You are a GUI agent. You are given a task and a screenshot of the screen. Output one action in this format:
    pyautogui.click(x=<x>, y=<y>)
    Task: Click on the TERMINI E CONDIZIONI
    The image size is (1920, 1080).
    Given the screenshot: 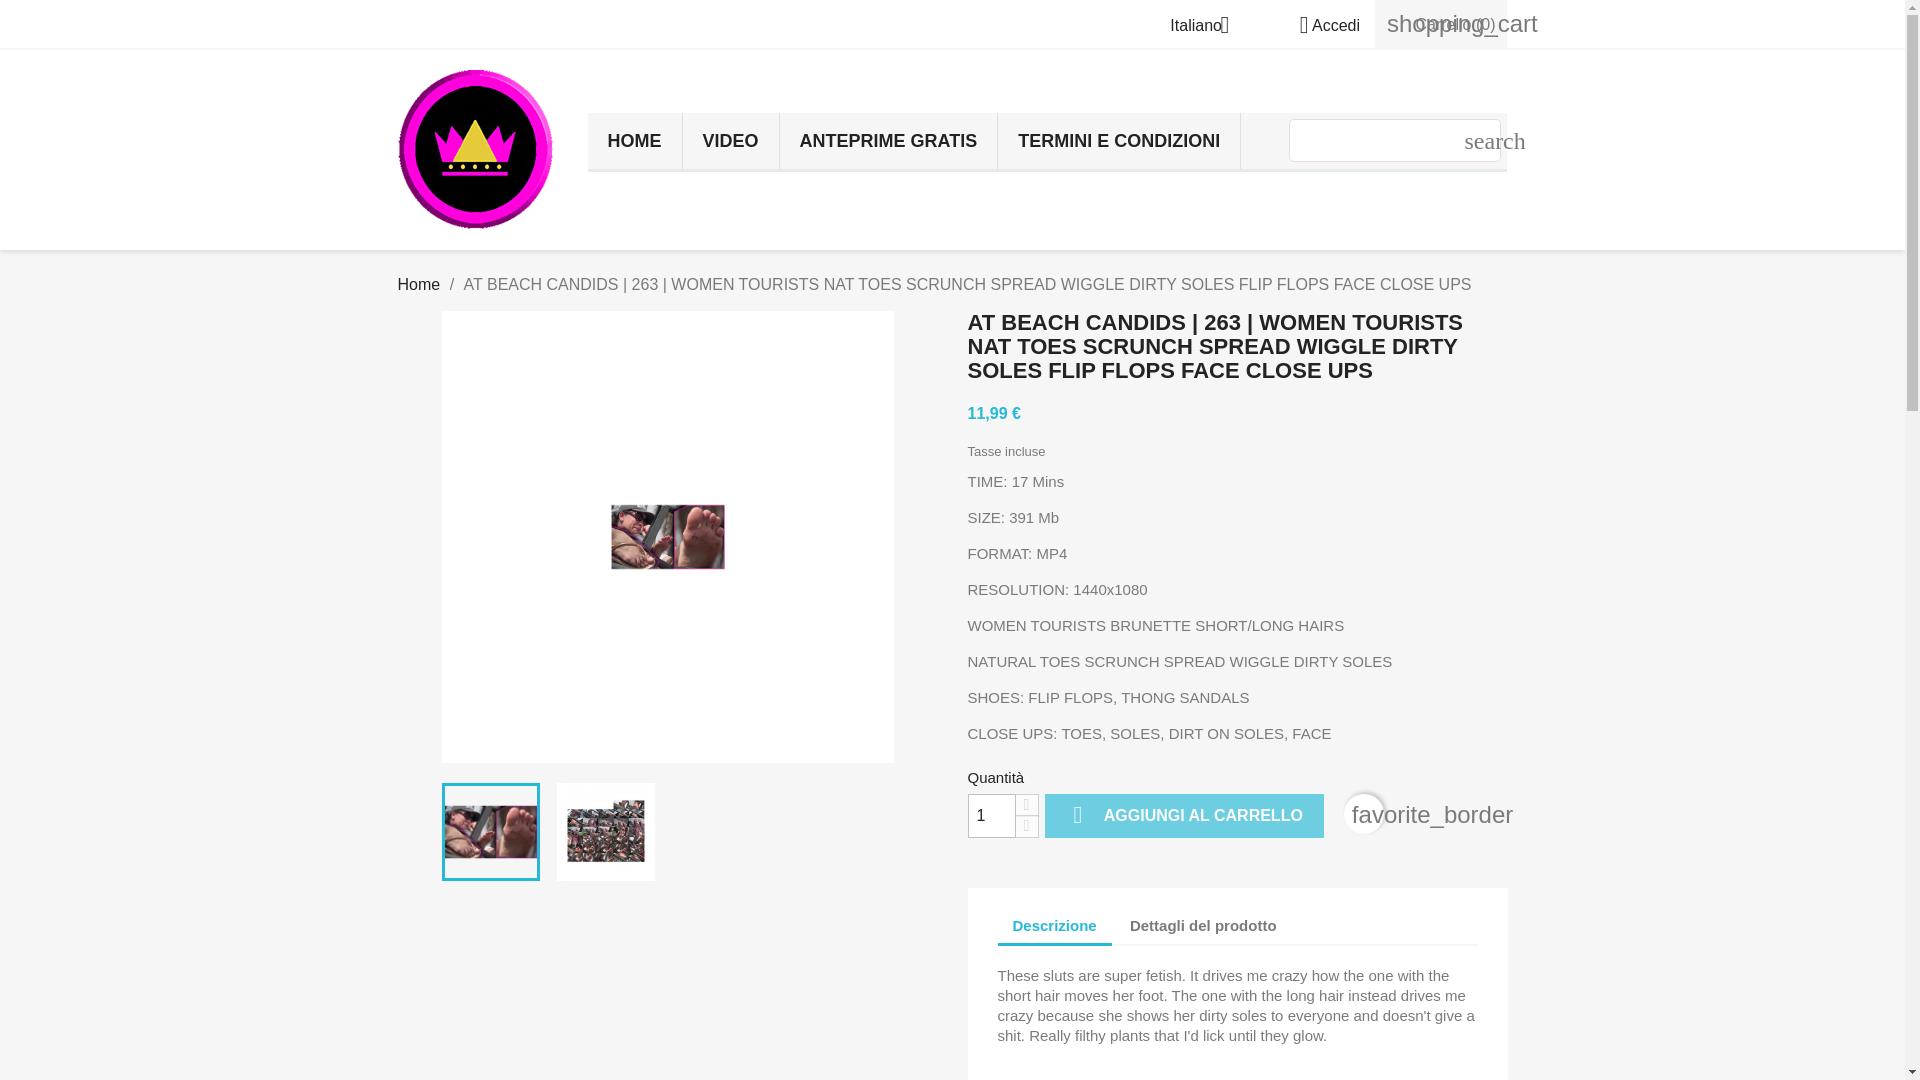 What is the action you would take?
    pyautogui.click(x=1119, y=140)
    